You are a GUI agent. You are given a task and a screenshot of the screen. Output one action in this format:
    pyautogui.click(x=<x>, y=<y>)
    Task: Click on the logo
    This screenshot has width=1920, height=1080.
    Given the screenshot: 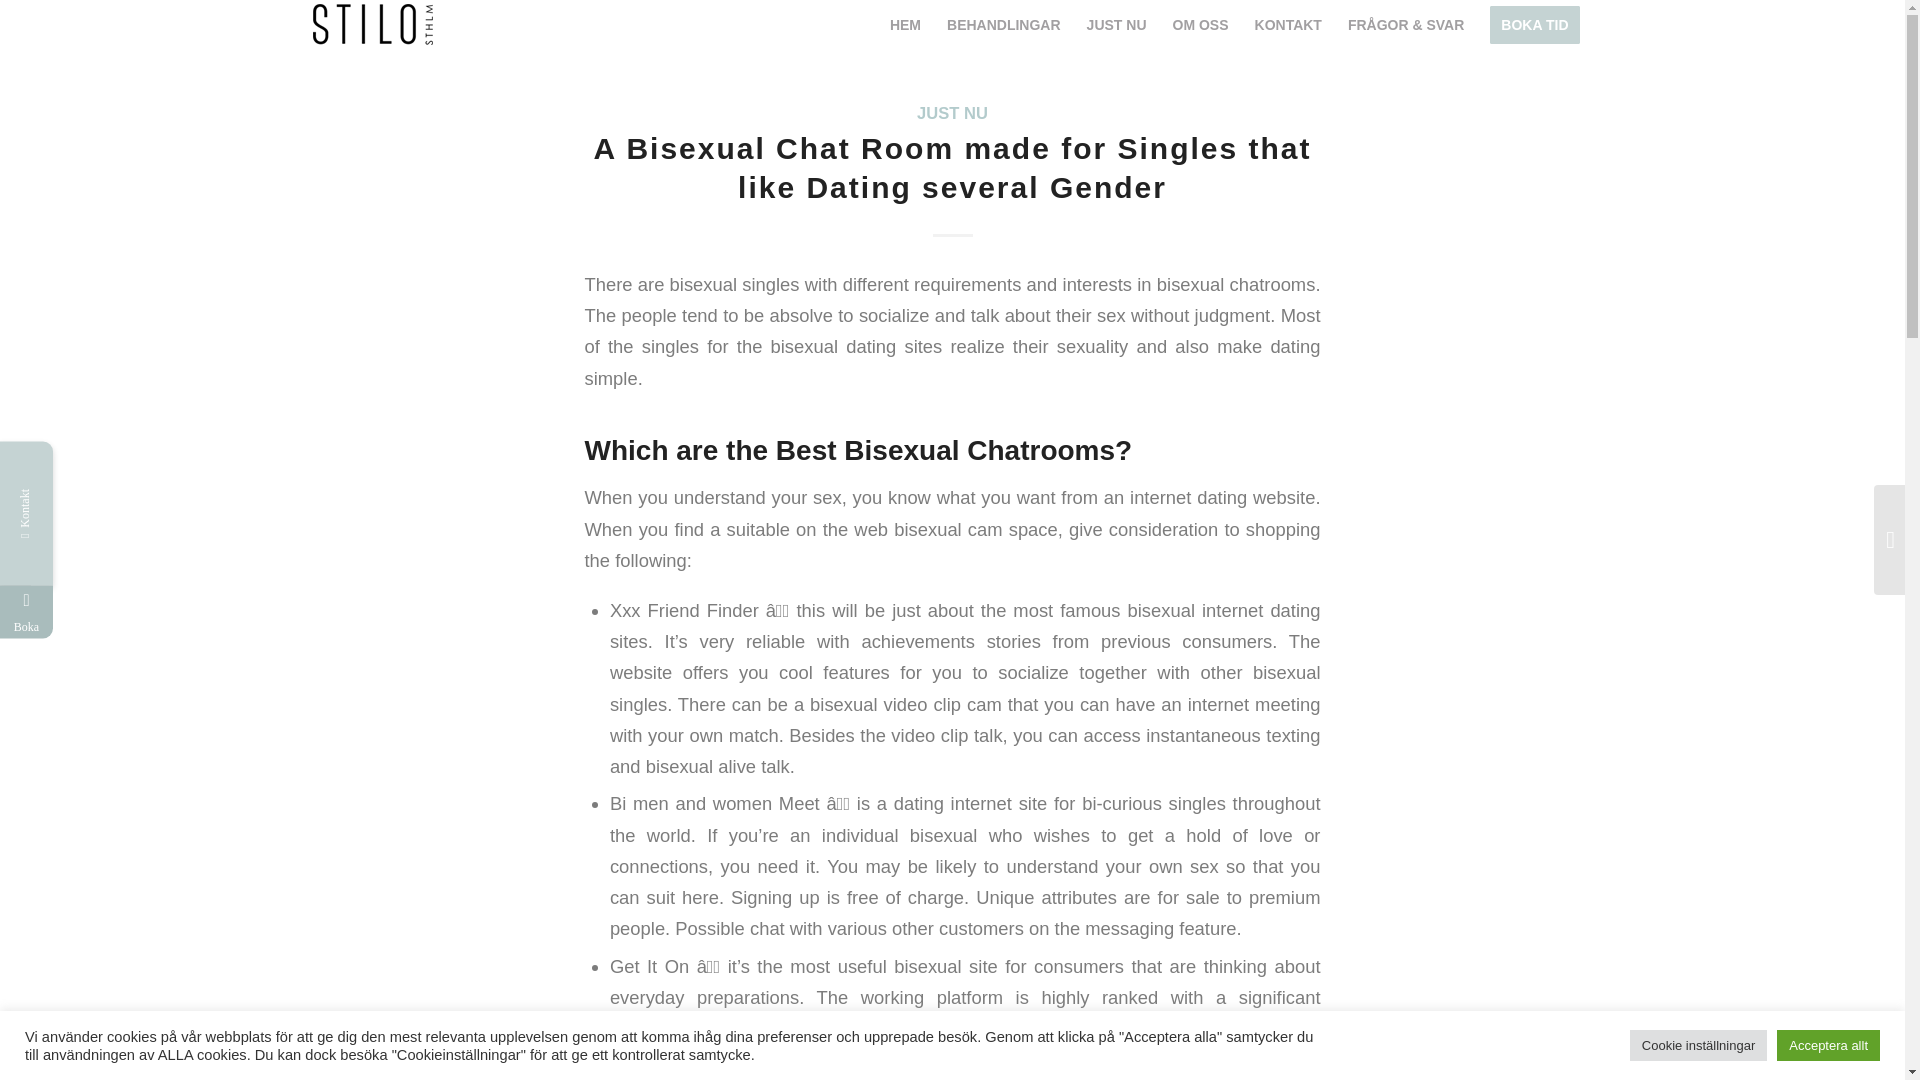 What is the action you would take?
    pyautogui.click(x=372, y=22)
    